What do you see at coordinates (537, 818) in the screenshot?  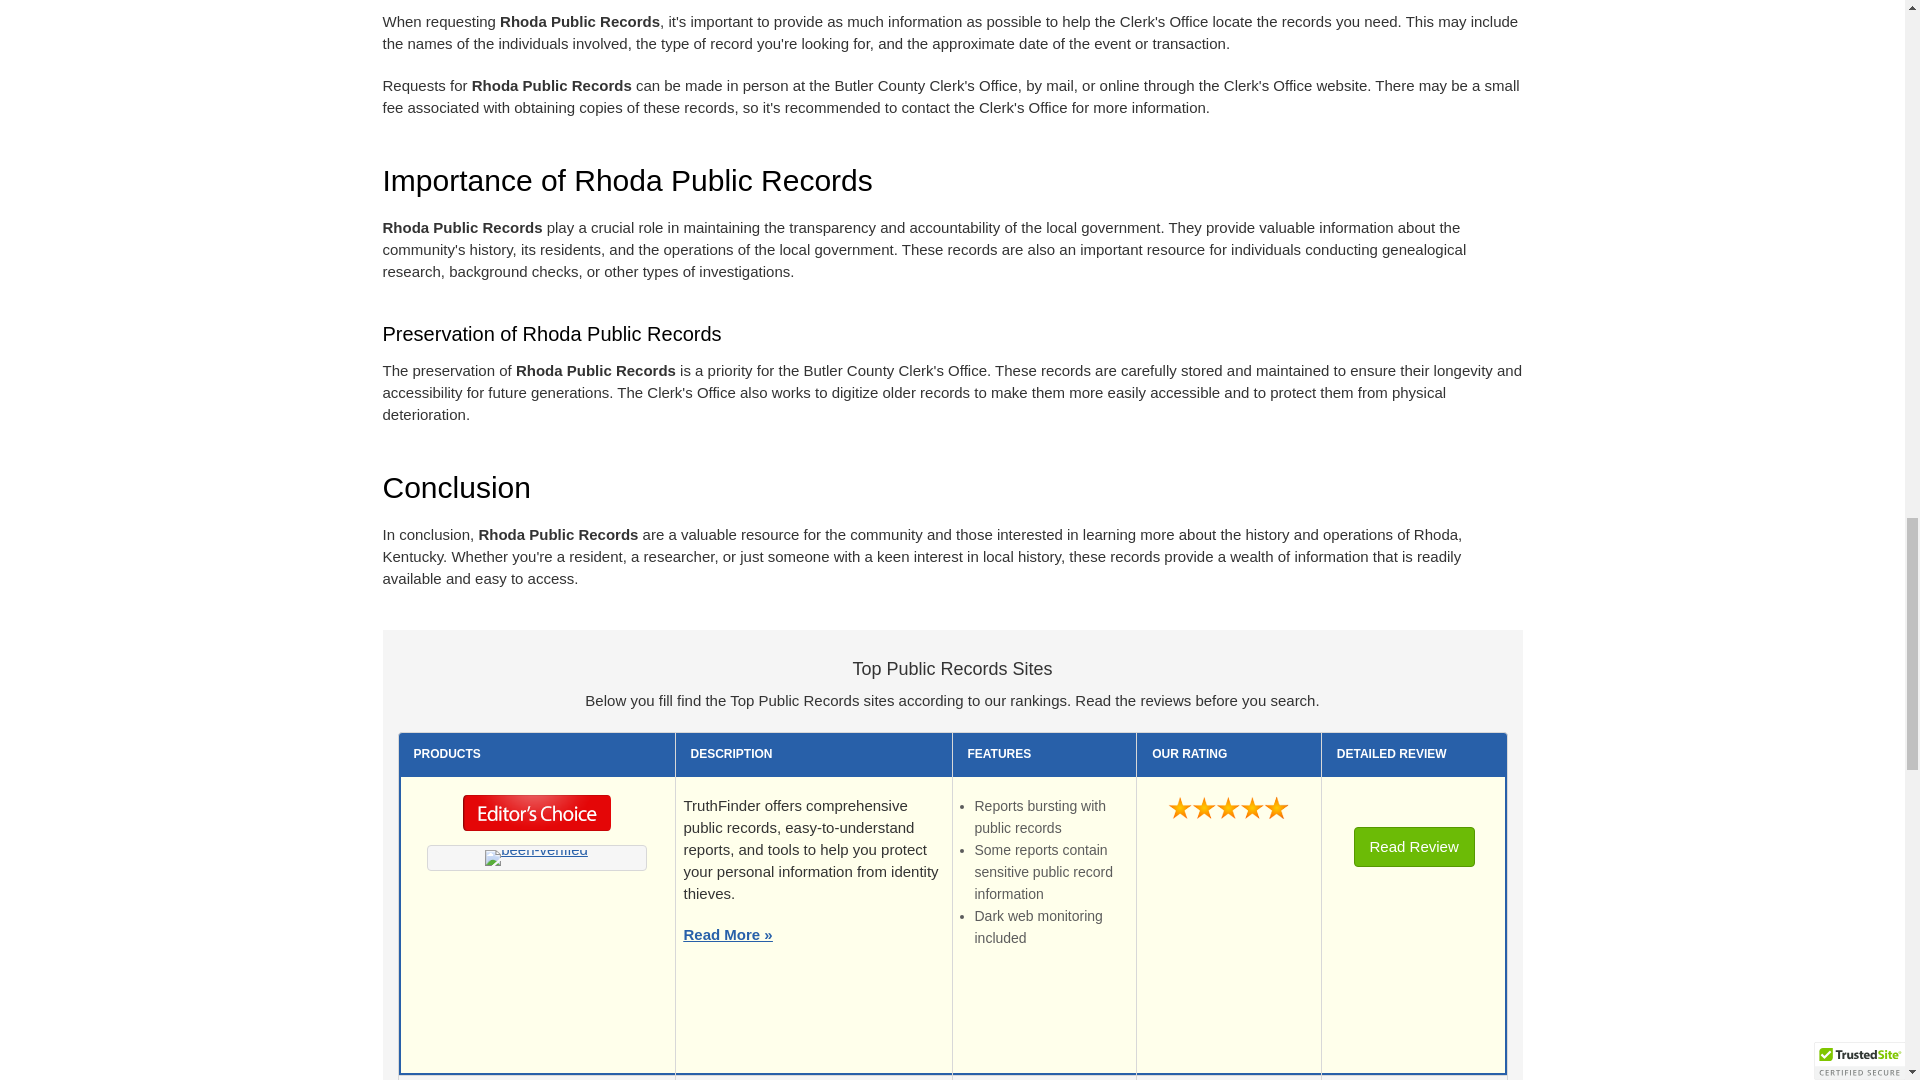 I see `Editors Choice` at bounding box center [537, 818].